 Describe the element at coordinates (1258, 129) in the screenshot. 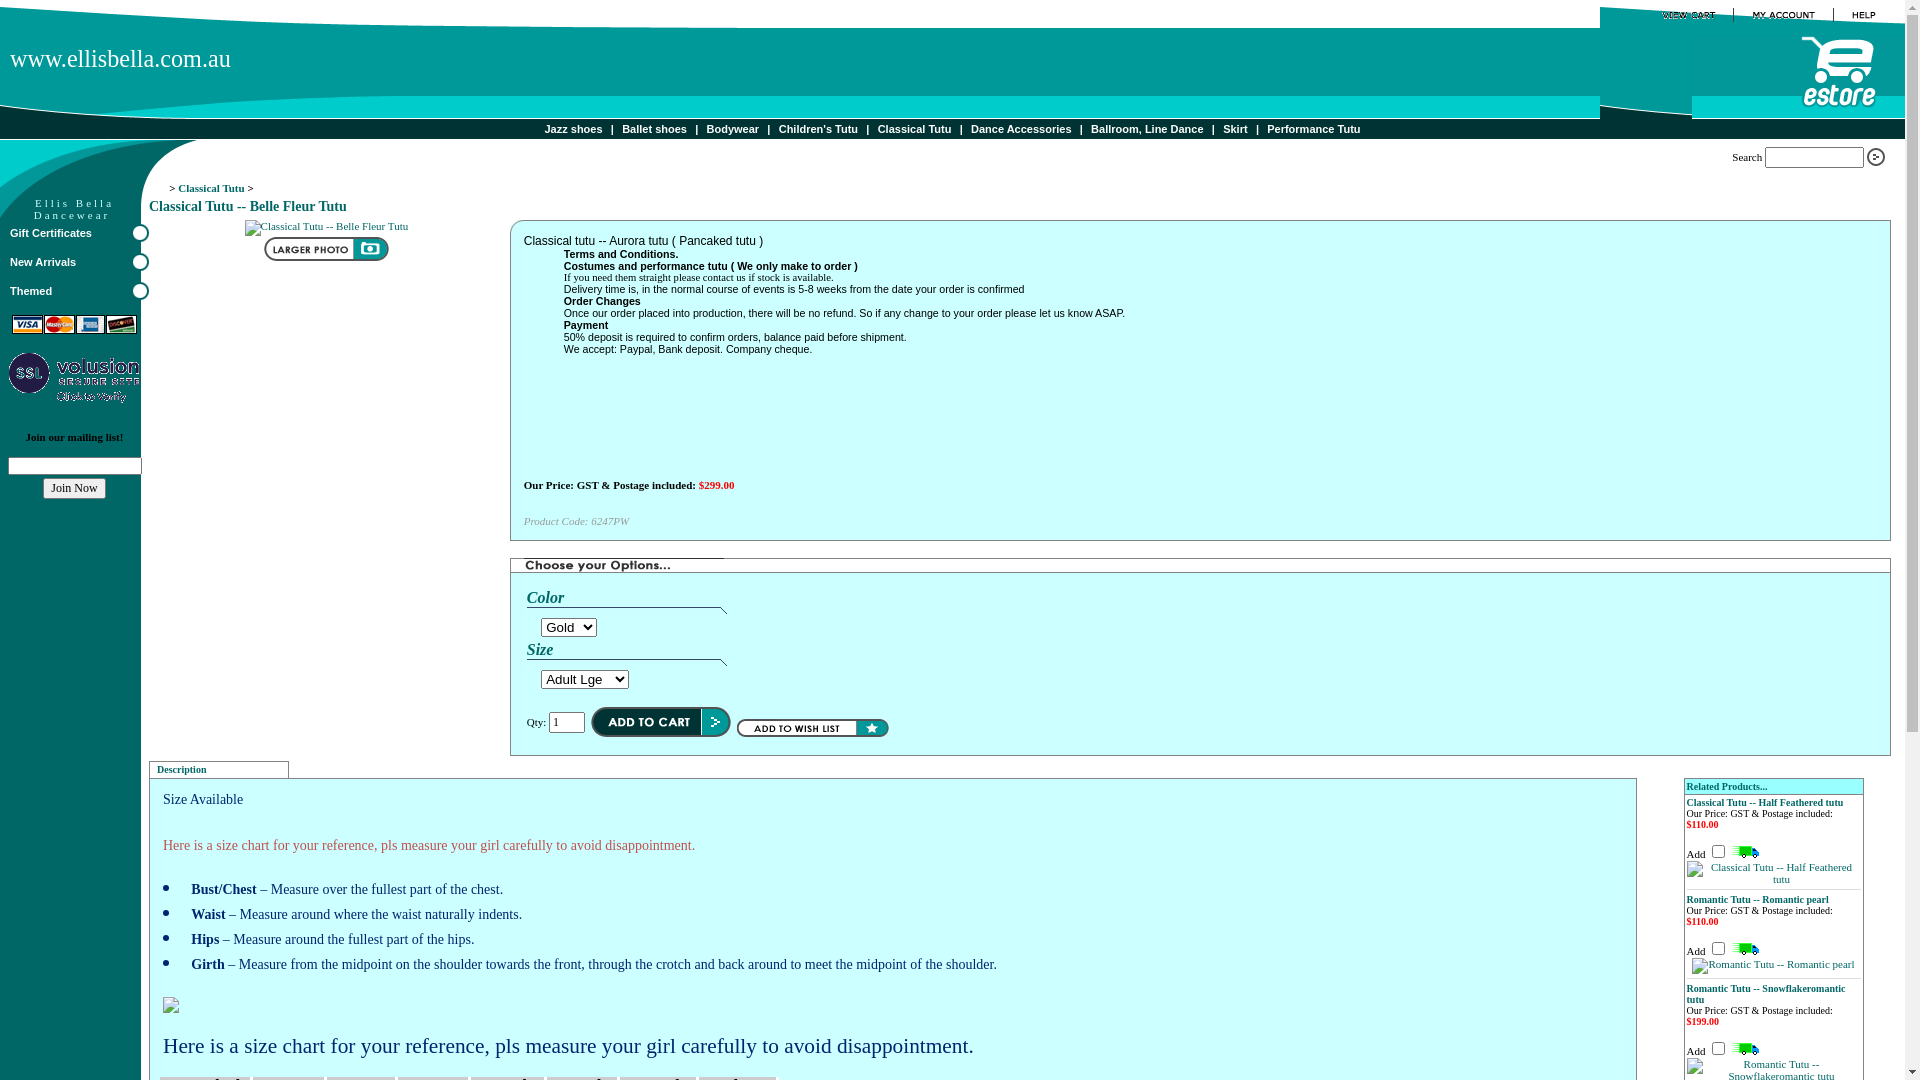

I see `|` at that location.